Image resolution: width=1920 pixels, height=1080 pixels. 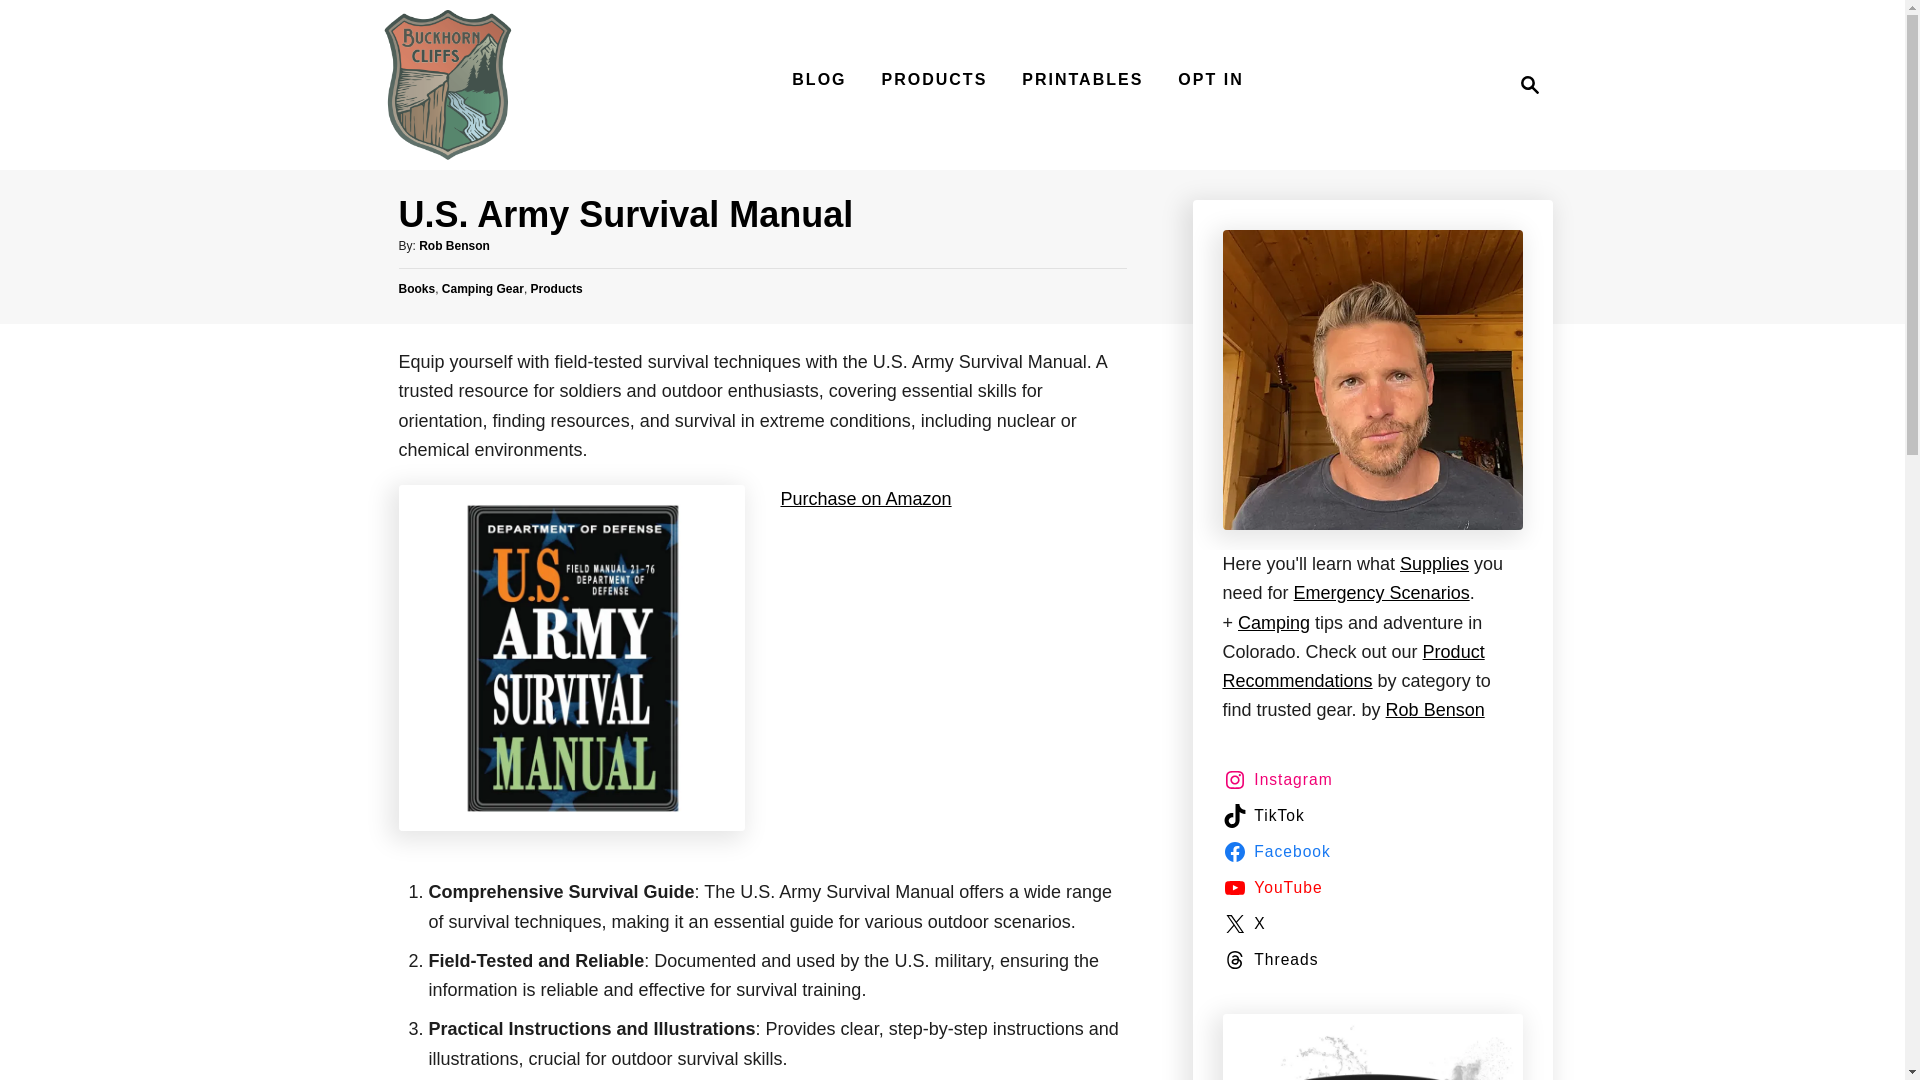 What do you see at coordinates (1280, 852) in the screenshot?
I see `Facebook` at bounding box center [1280, 852].